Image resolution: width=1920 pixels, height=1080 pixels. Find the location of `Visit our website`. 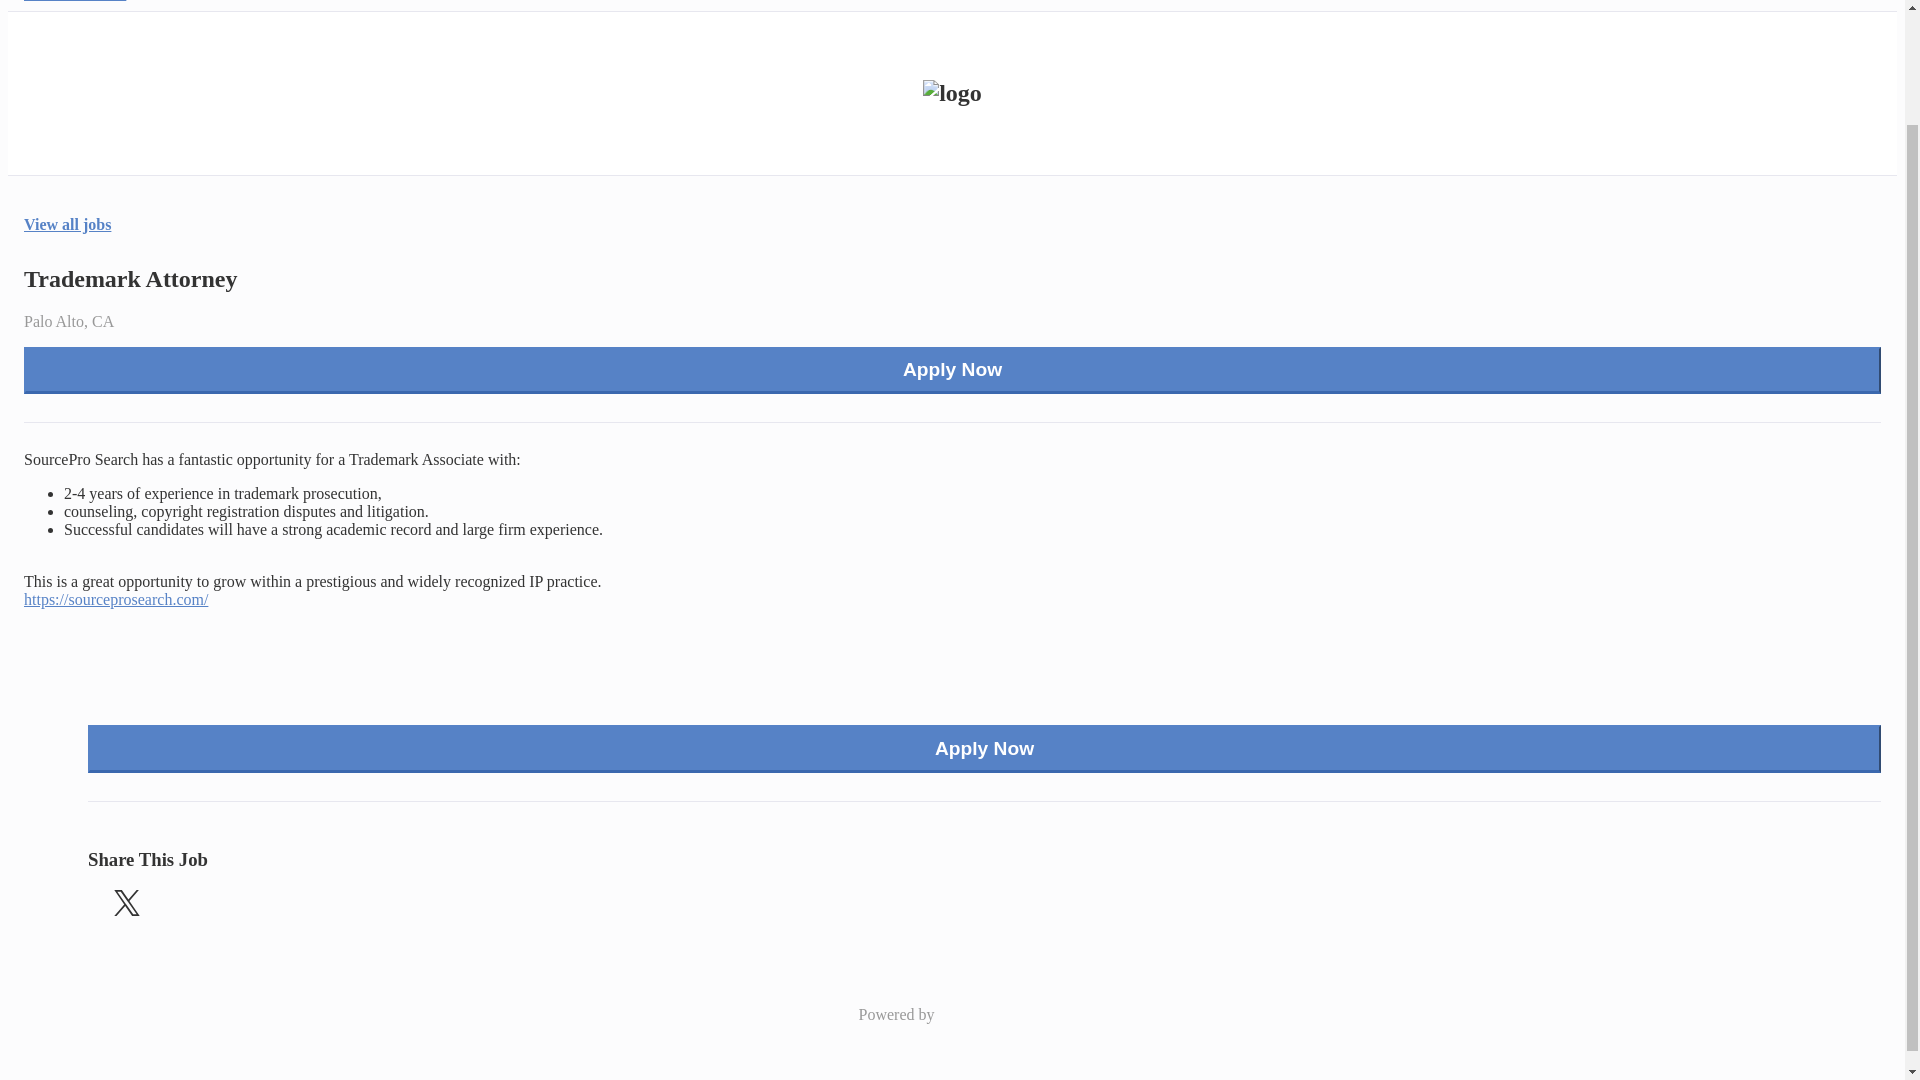

Visit our website is located at coordinates (78, 2).